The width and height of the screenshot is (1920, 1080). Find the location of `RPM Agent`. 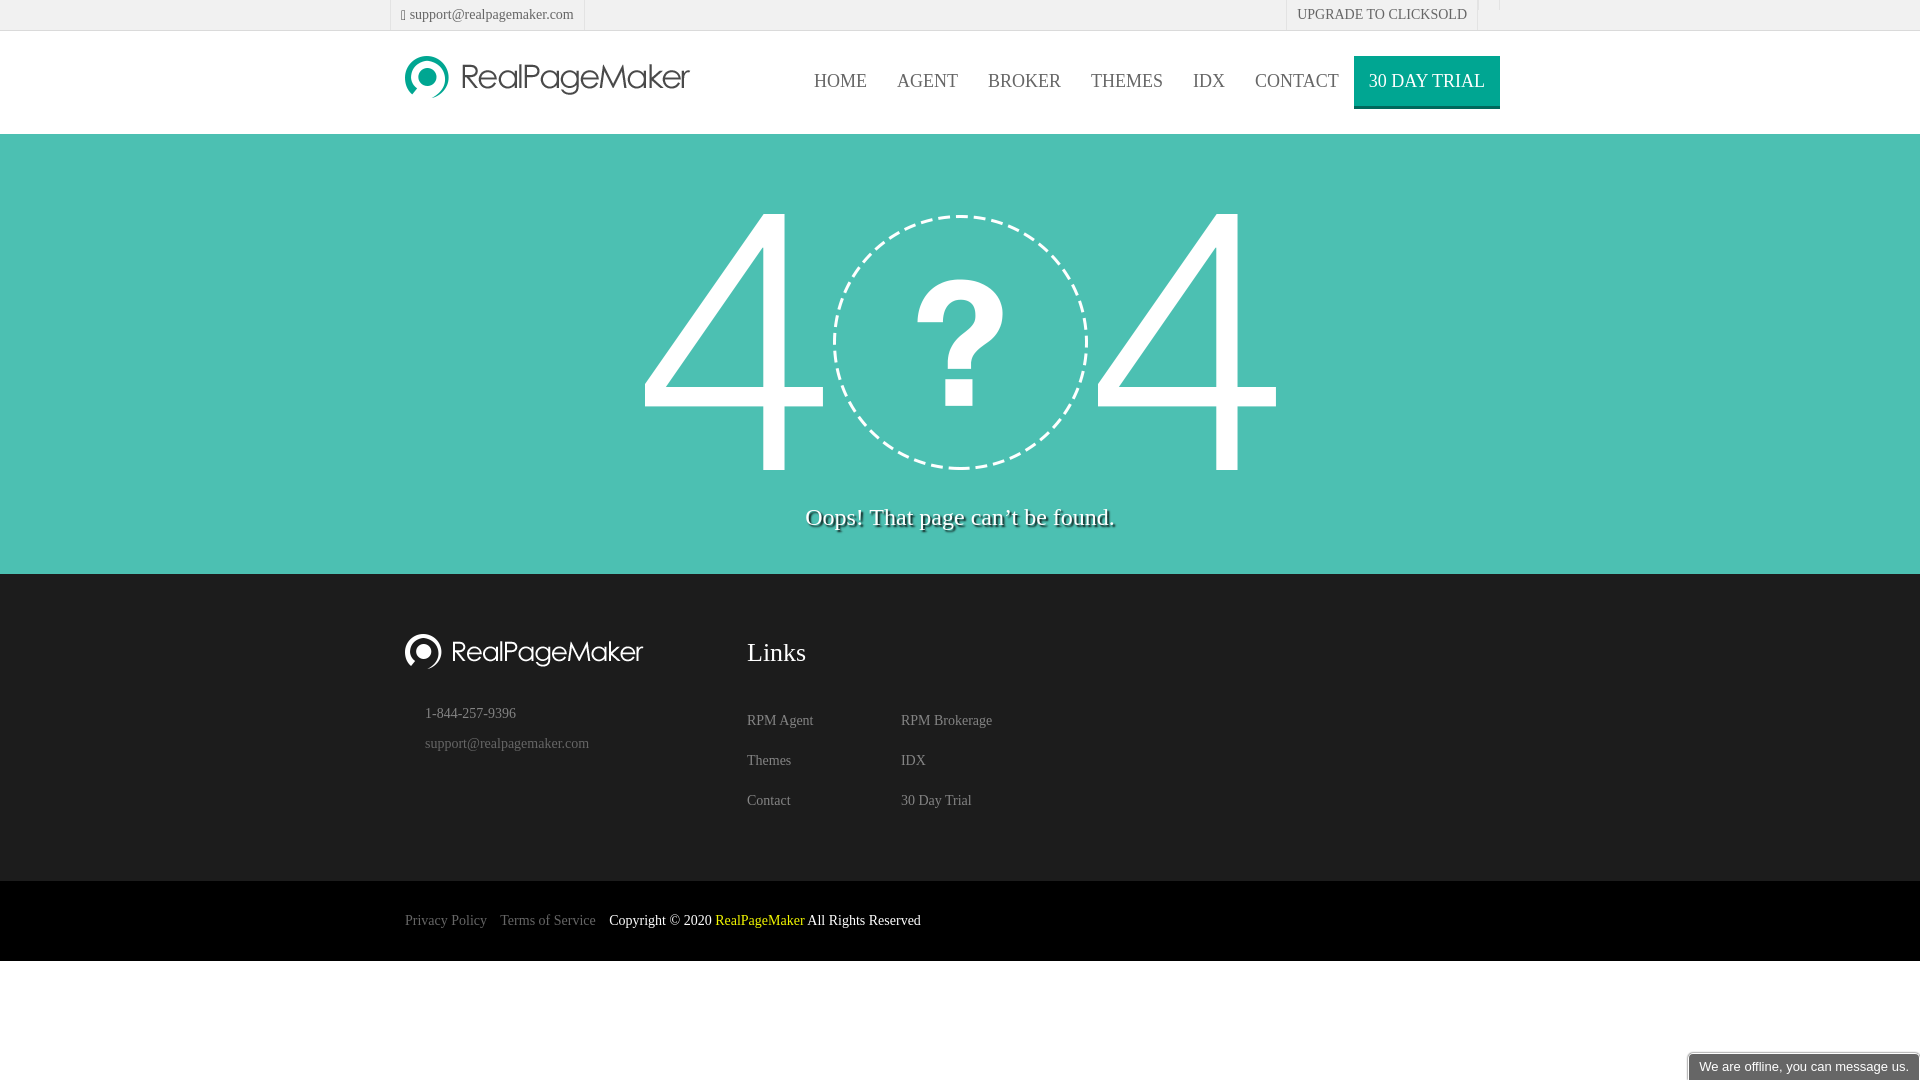

RPM Agent is located at coordinates (780, 720).